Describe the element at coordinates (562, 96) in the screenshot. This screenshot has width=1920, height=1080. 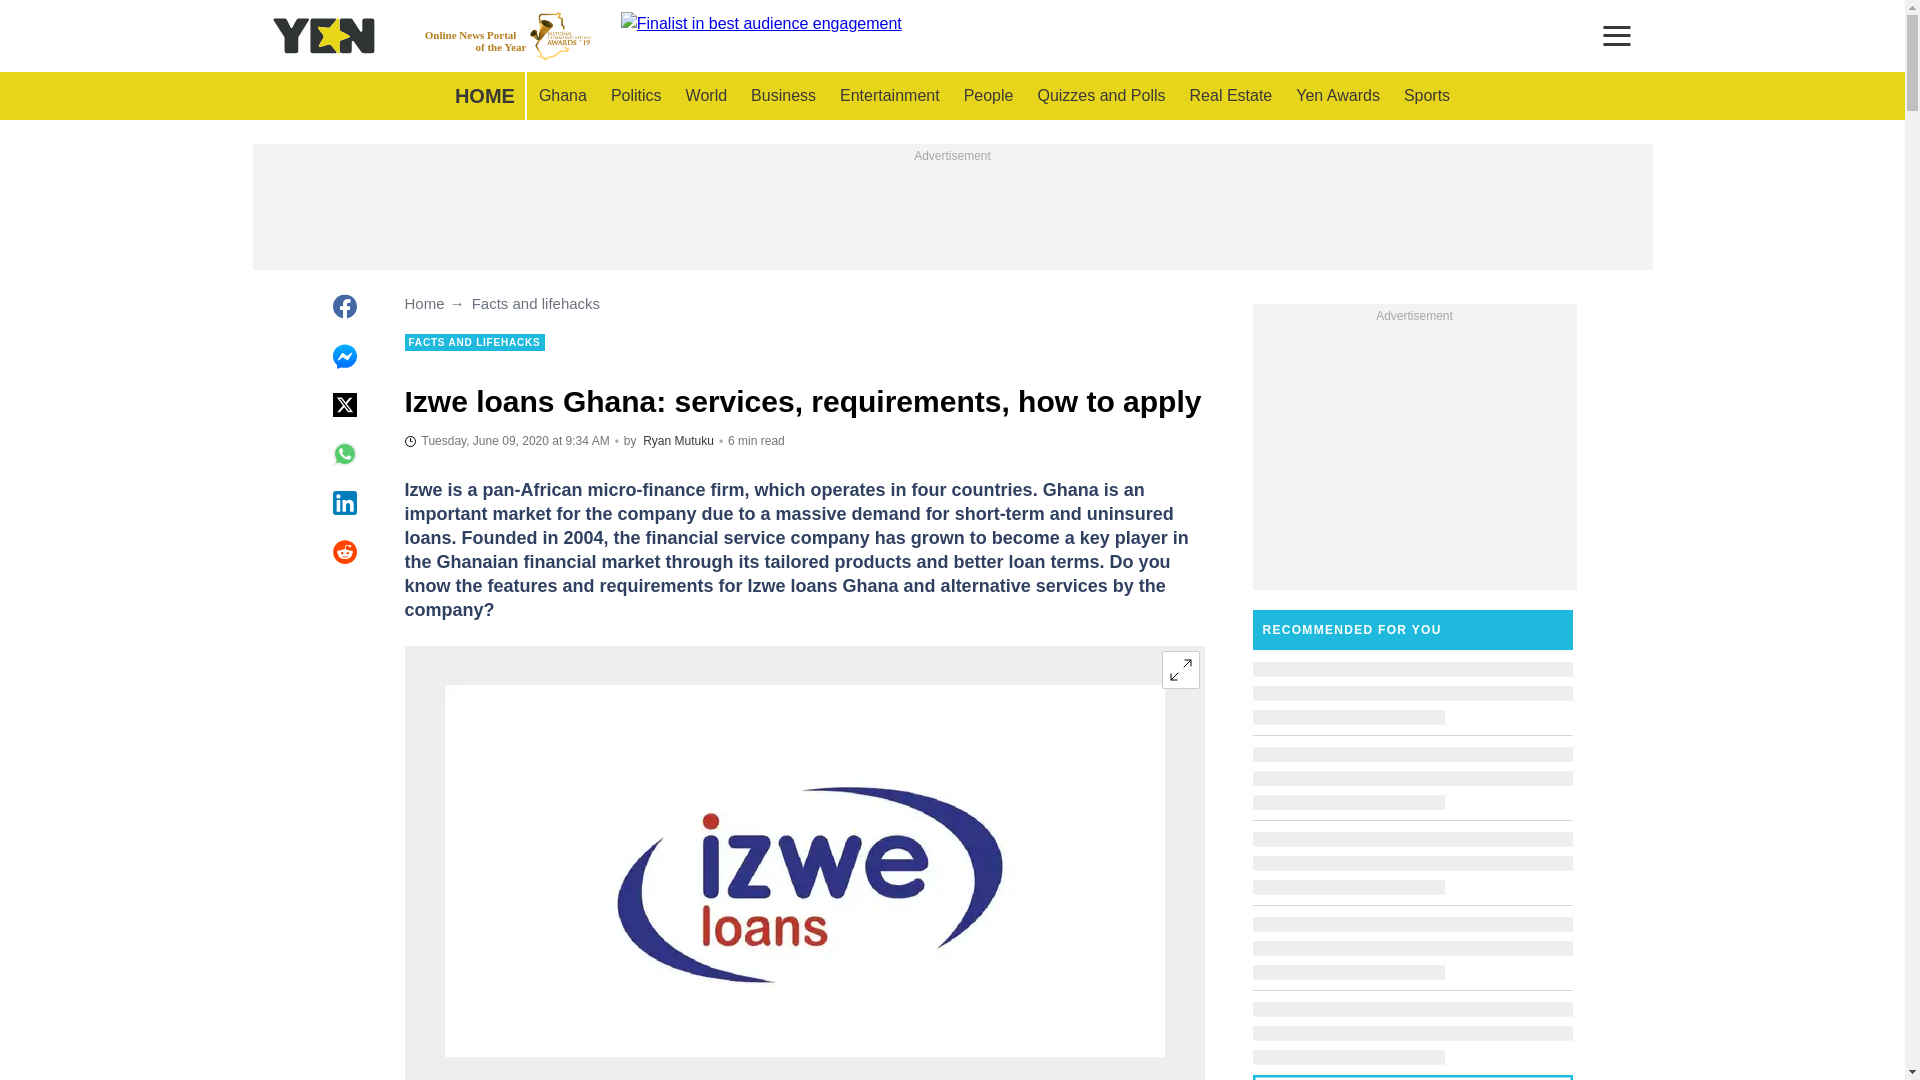
I see `Izwe loans Ghana: services, requirements, how to apply` at that location.